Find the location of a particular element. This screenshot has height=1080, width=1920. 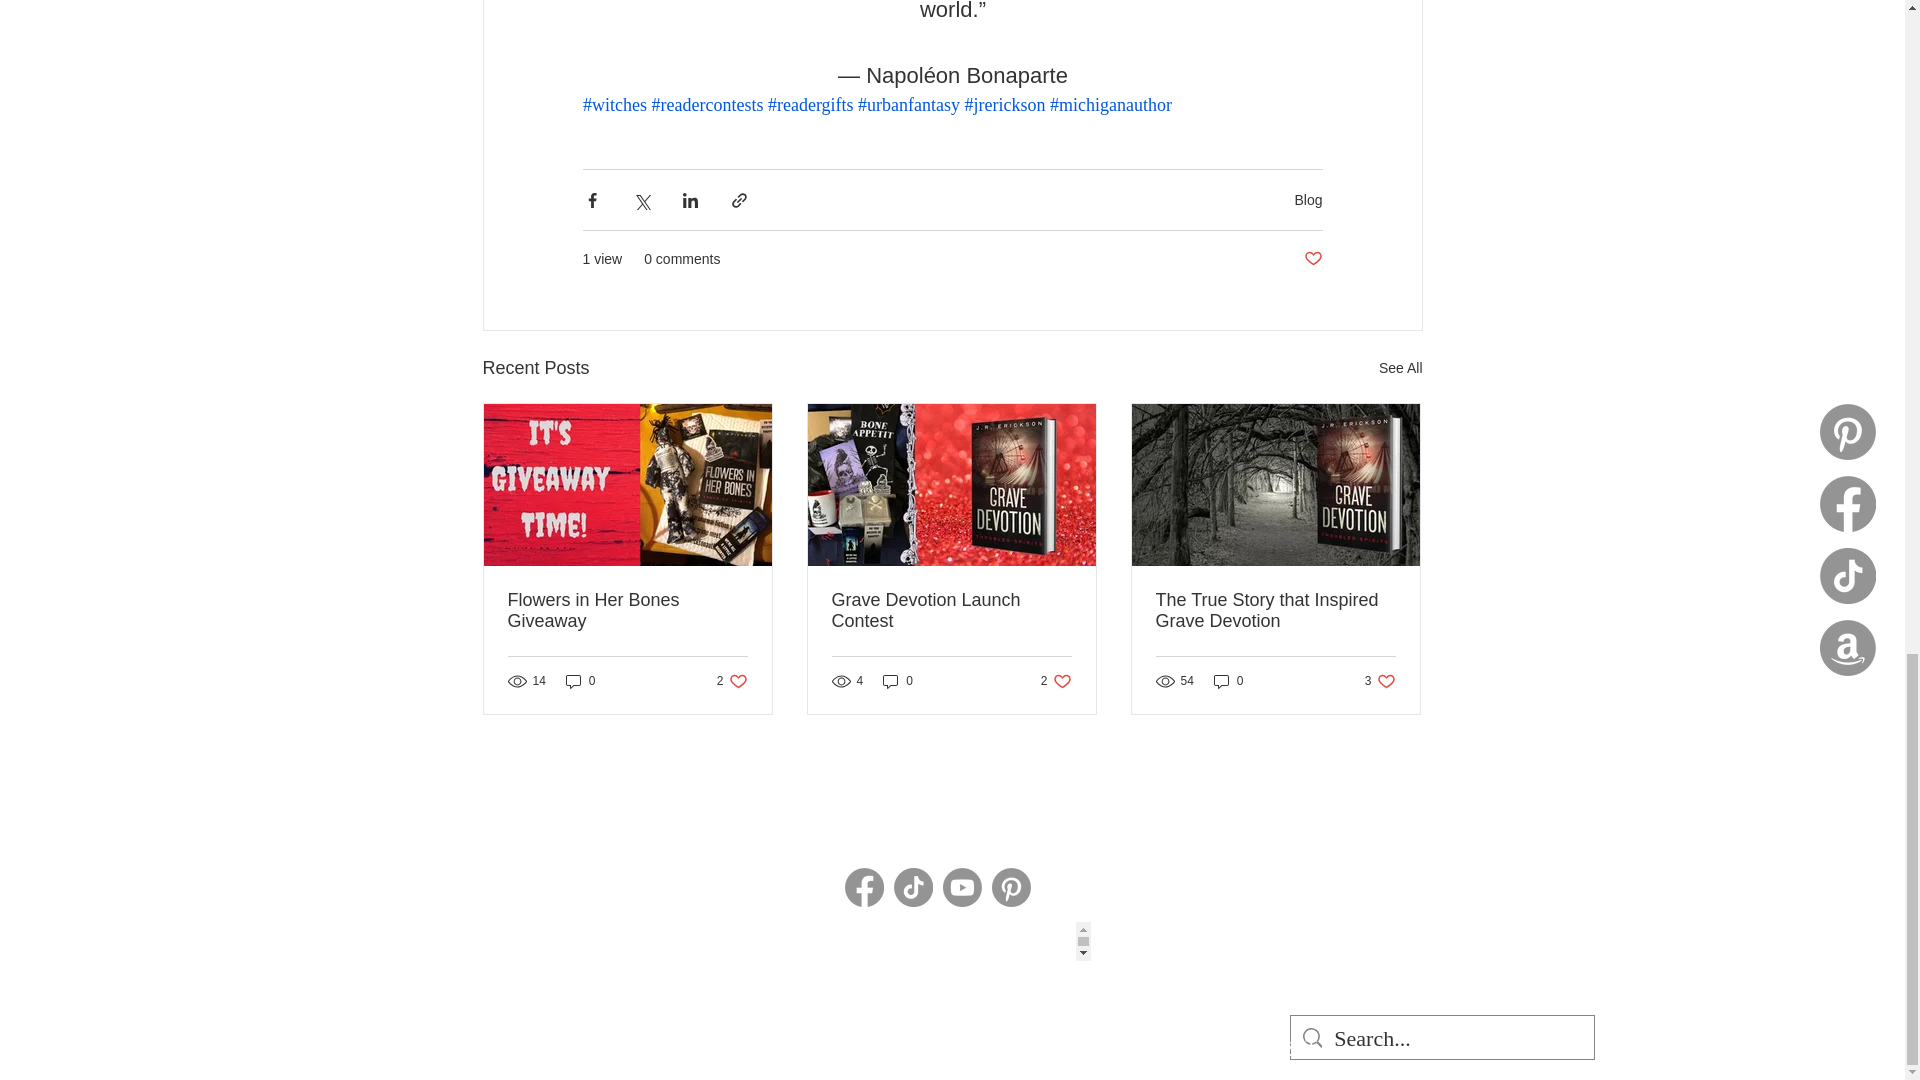

Post not marked as liked is located at coordinates (1312, 260).